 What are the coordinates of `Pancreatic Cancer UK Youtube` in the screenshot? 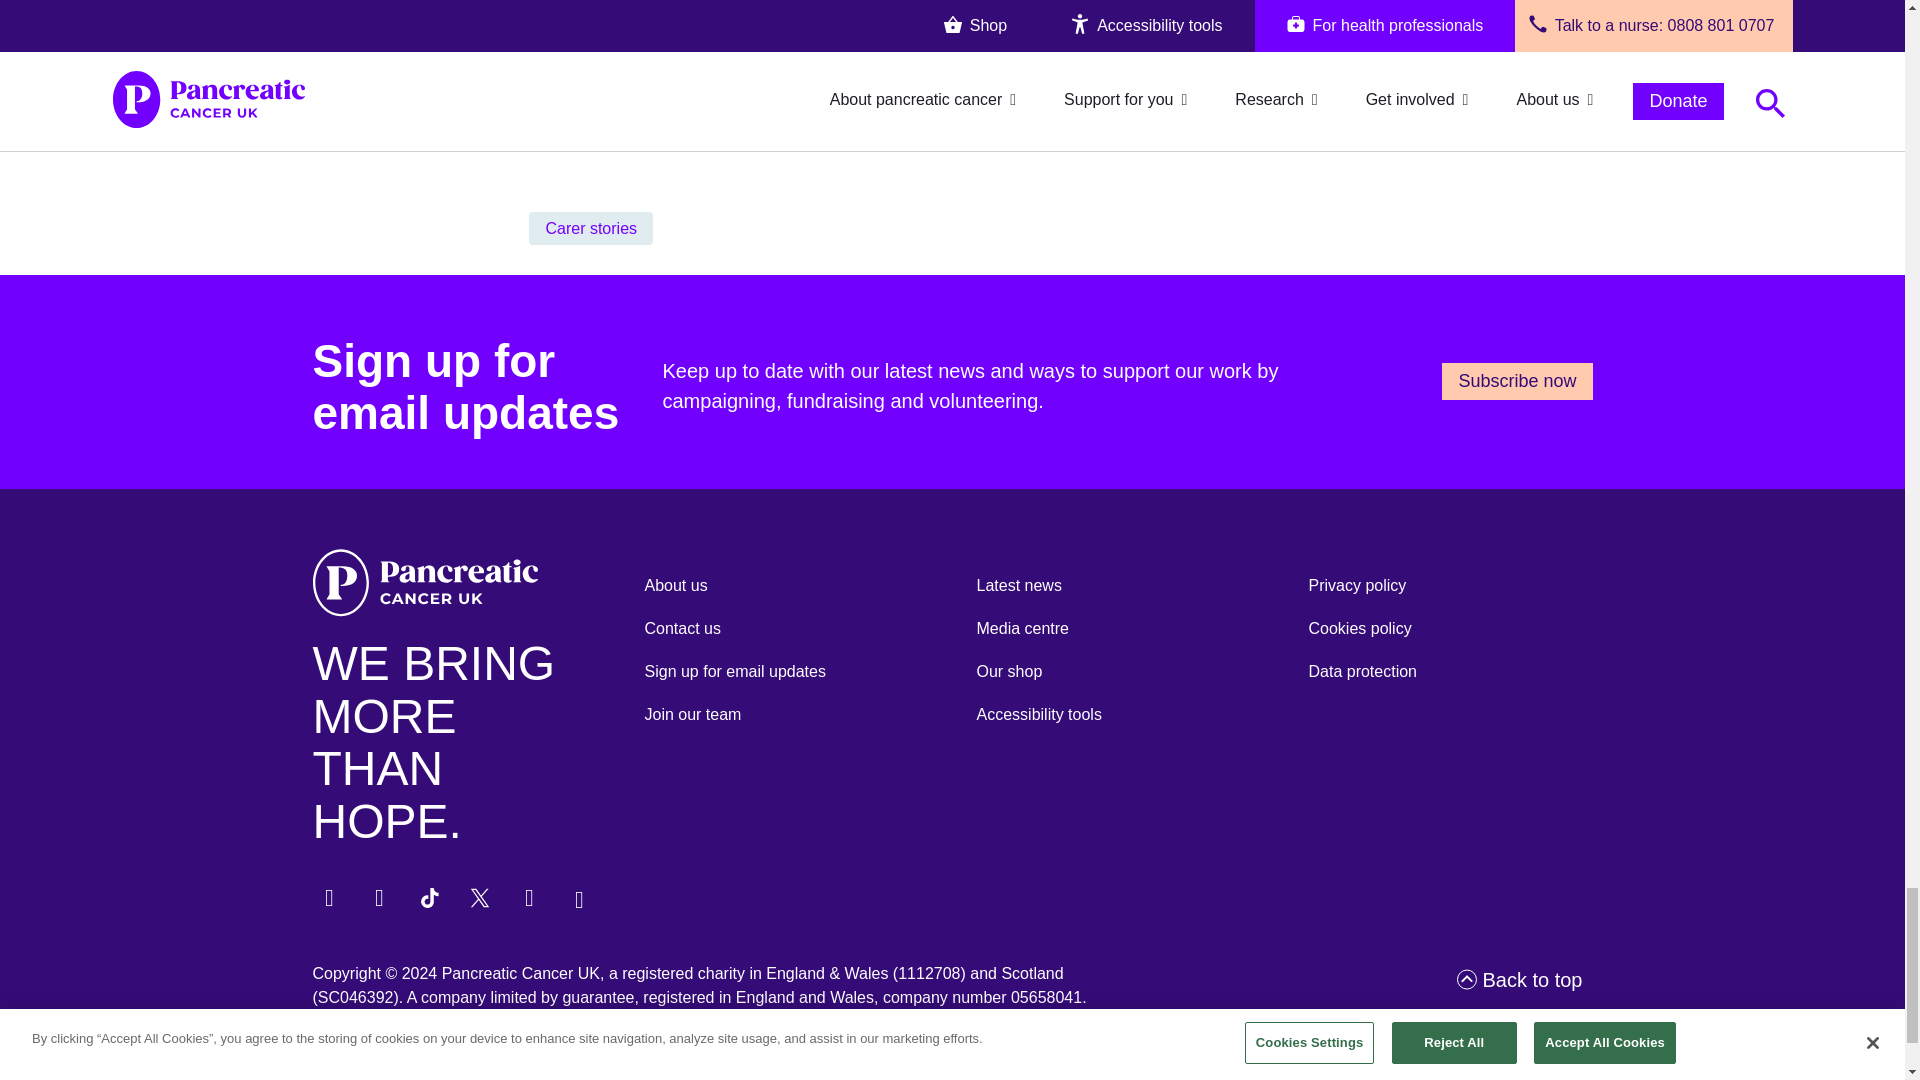 It's located at (580, 899).